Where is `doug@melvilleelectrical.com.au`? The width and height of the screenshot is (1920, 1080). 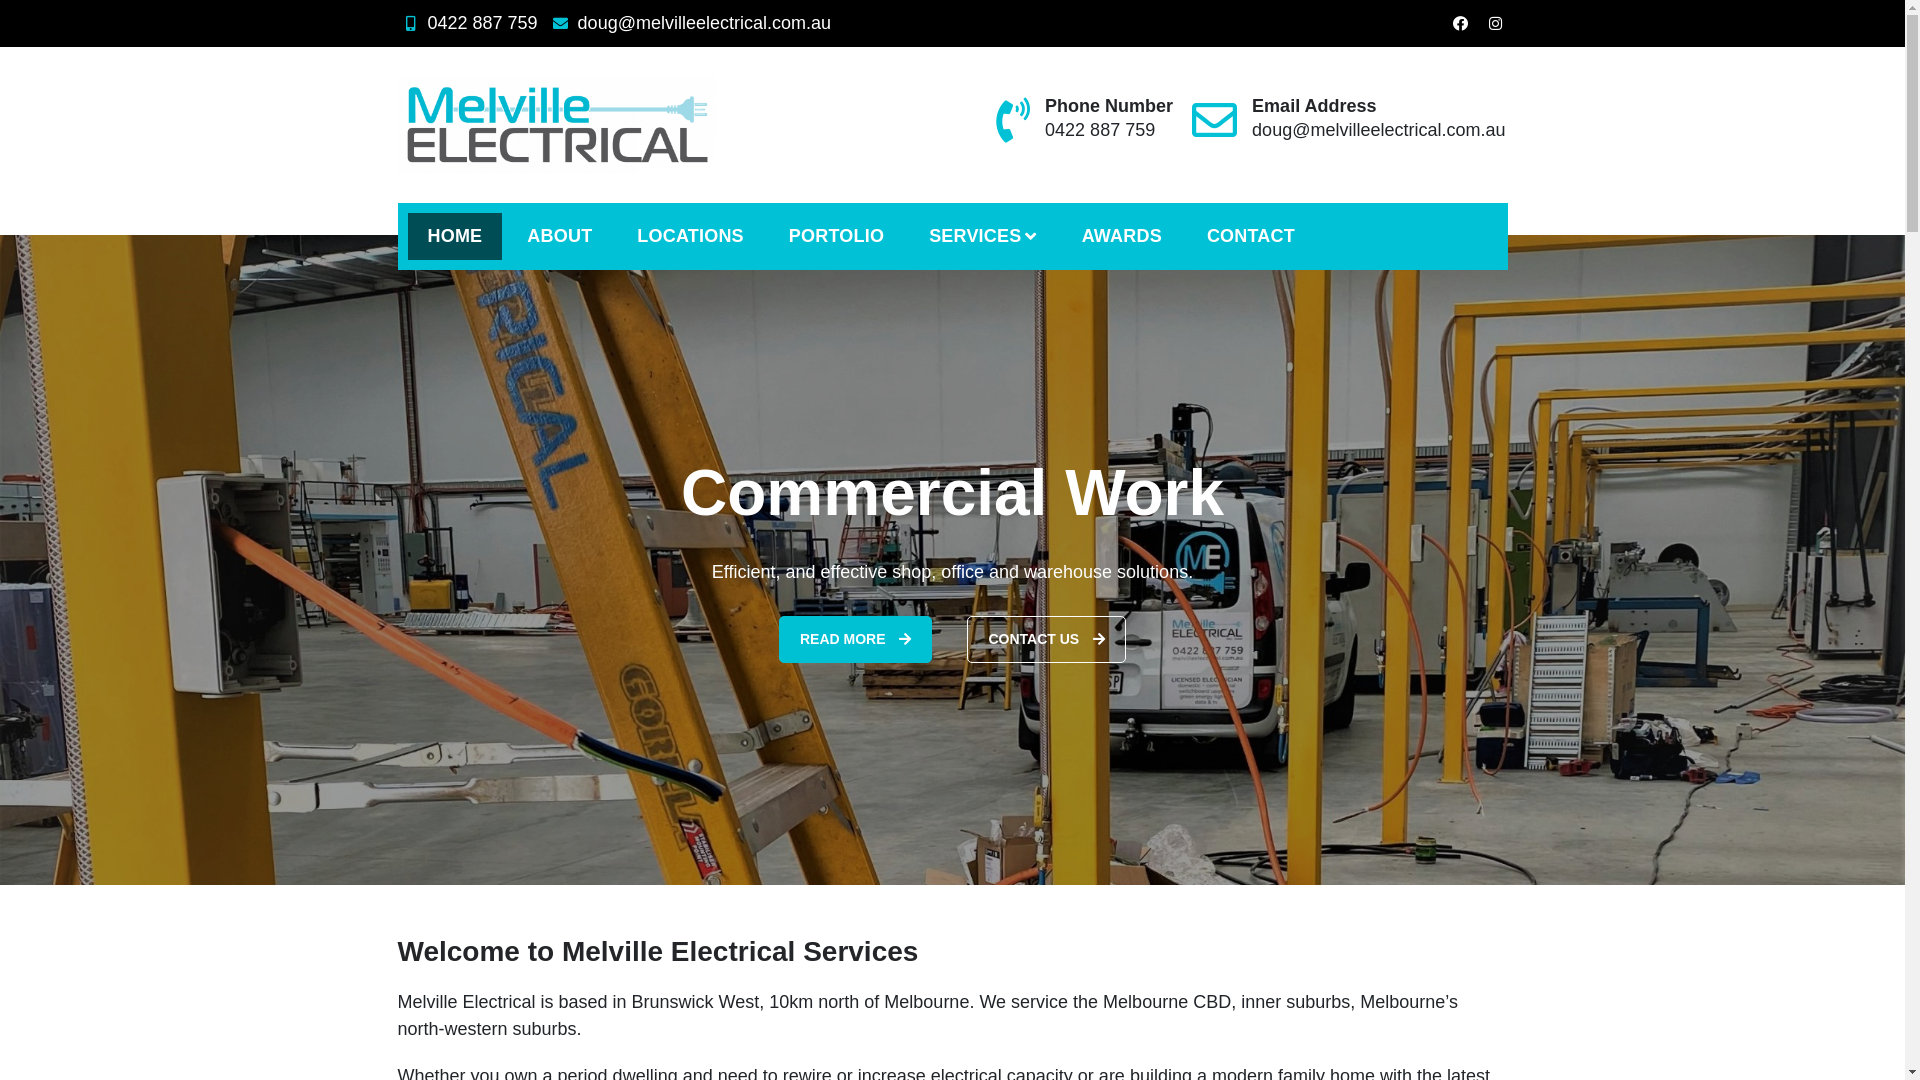 doug@melvilleelectrical.com.au is located at coordinates (690, 23).